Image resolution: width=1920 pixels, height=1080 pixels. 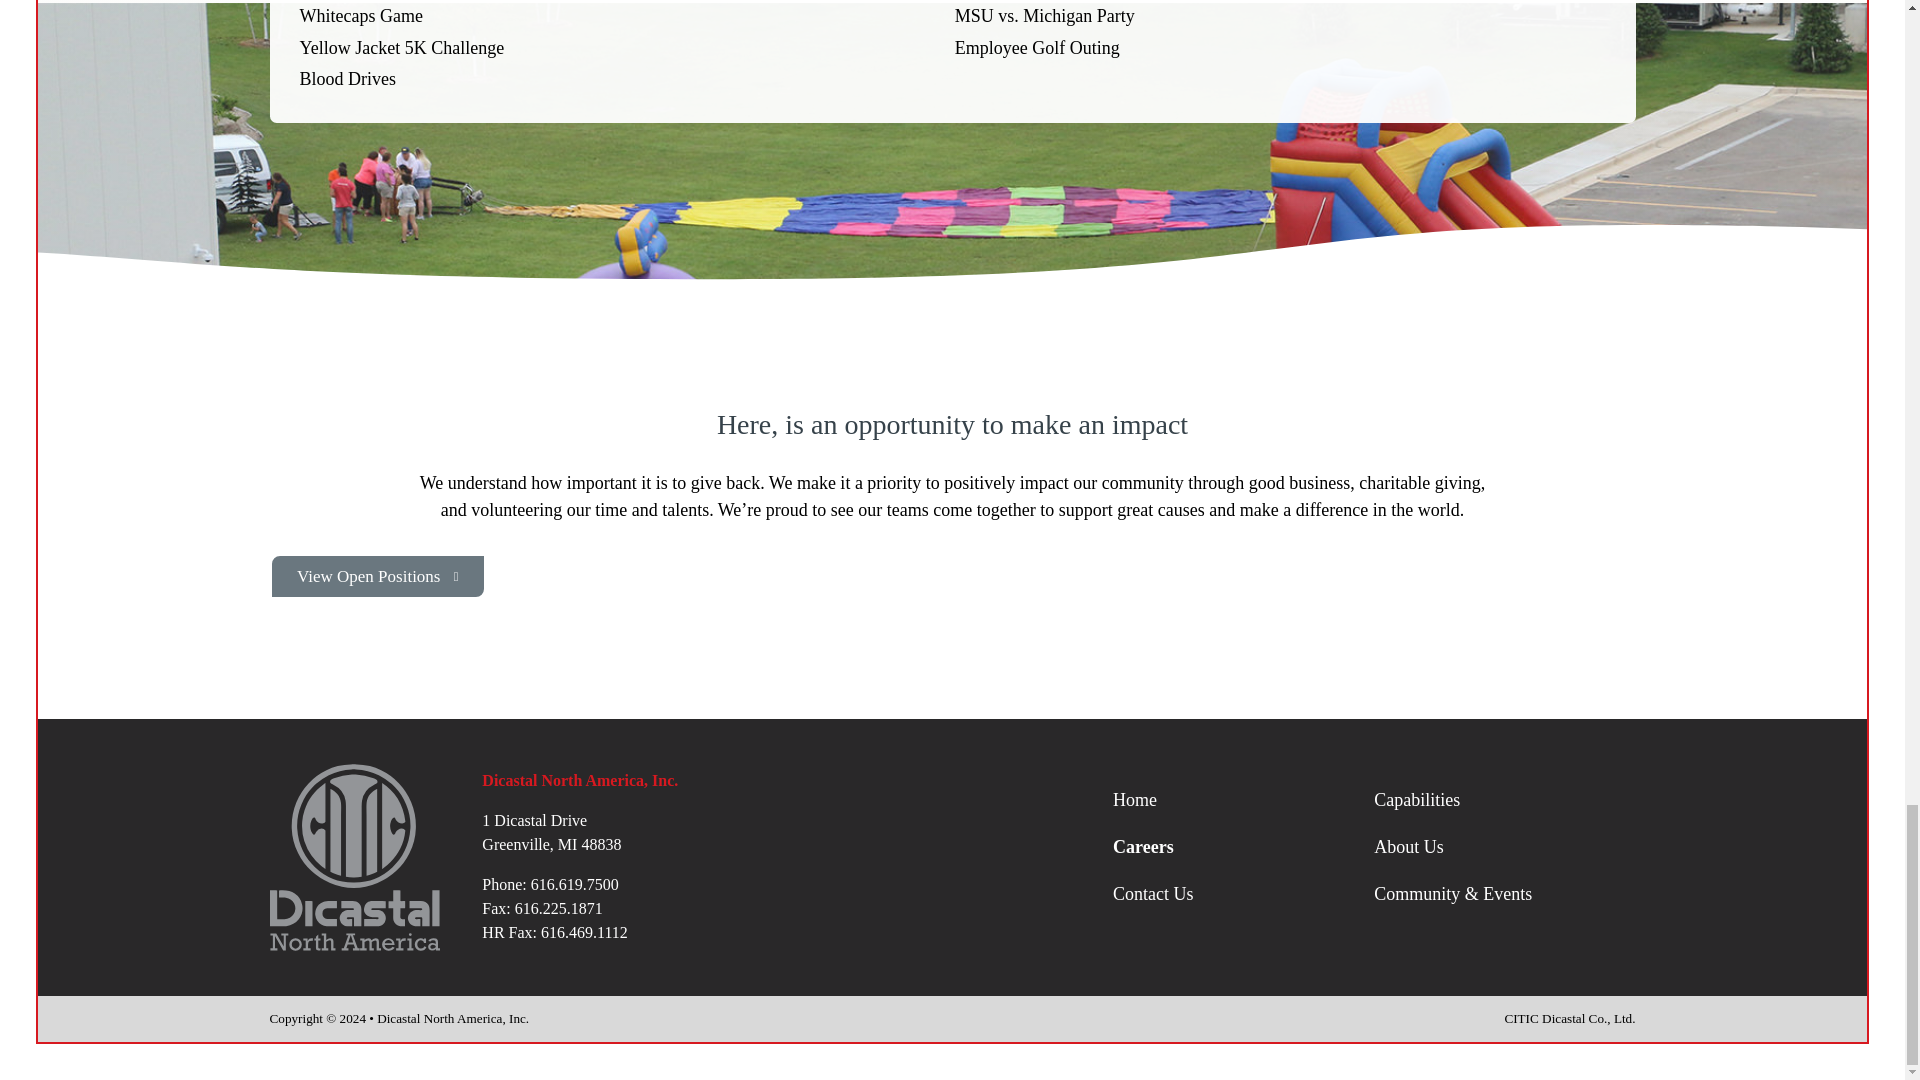 I want to click on About Us, so click(x=1504, y=846).